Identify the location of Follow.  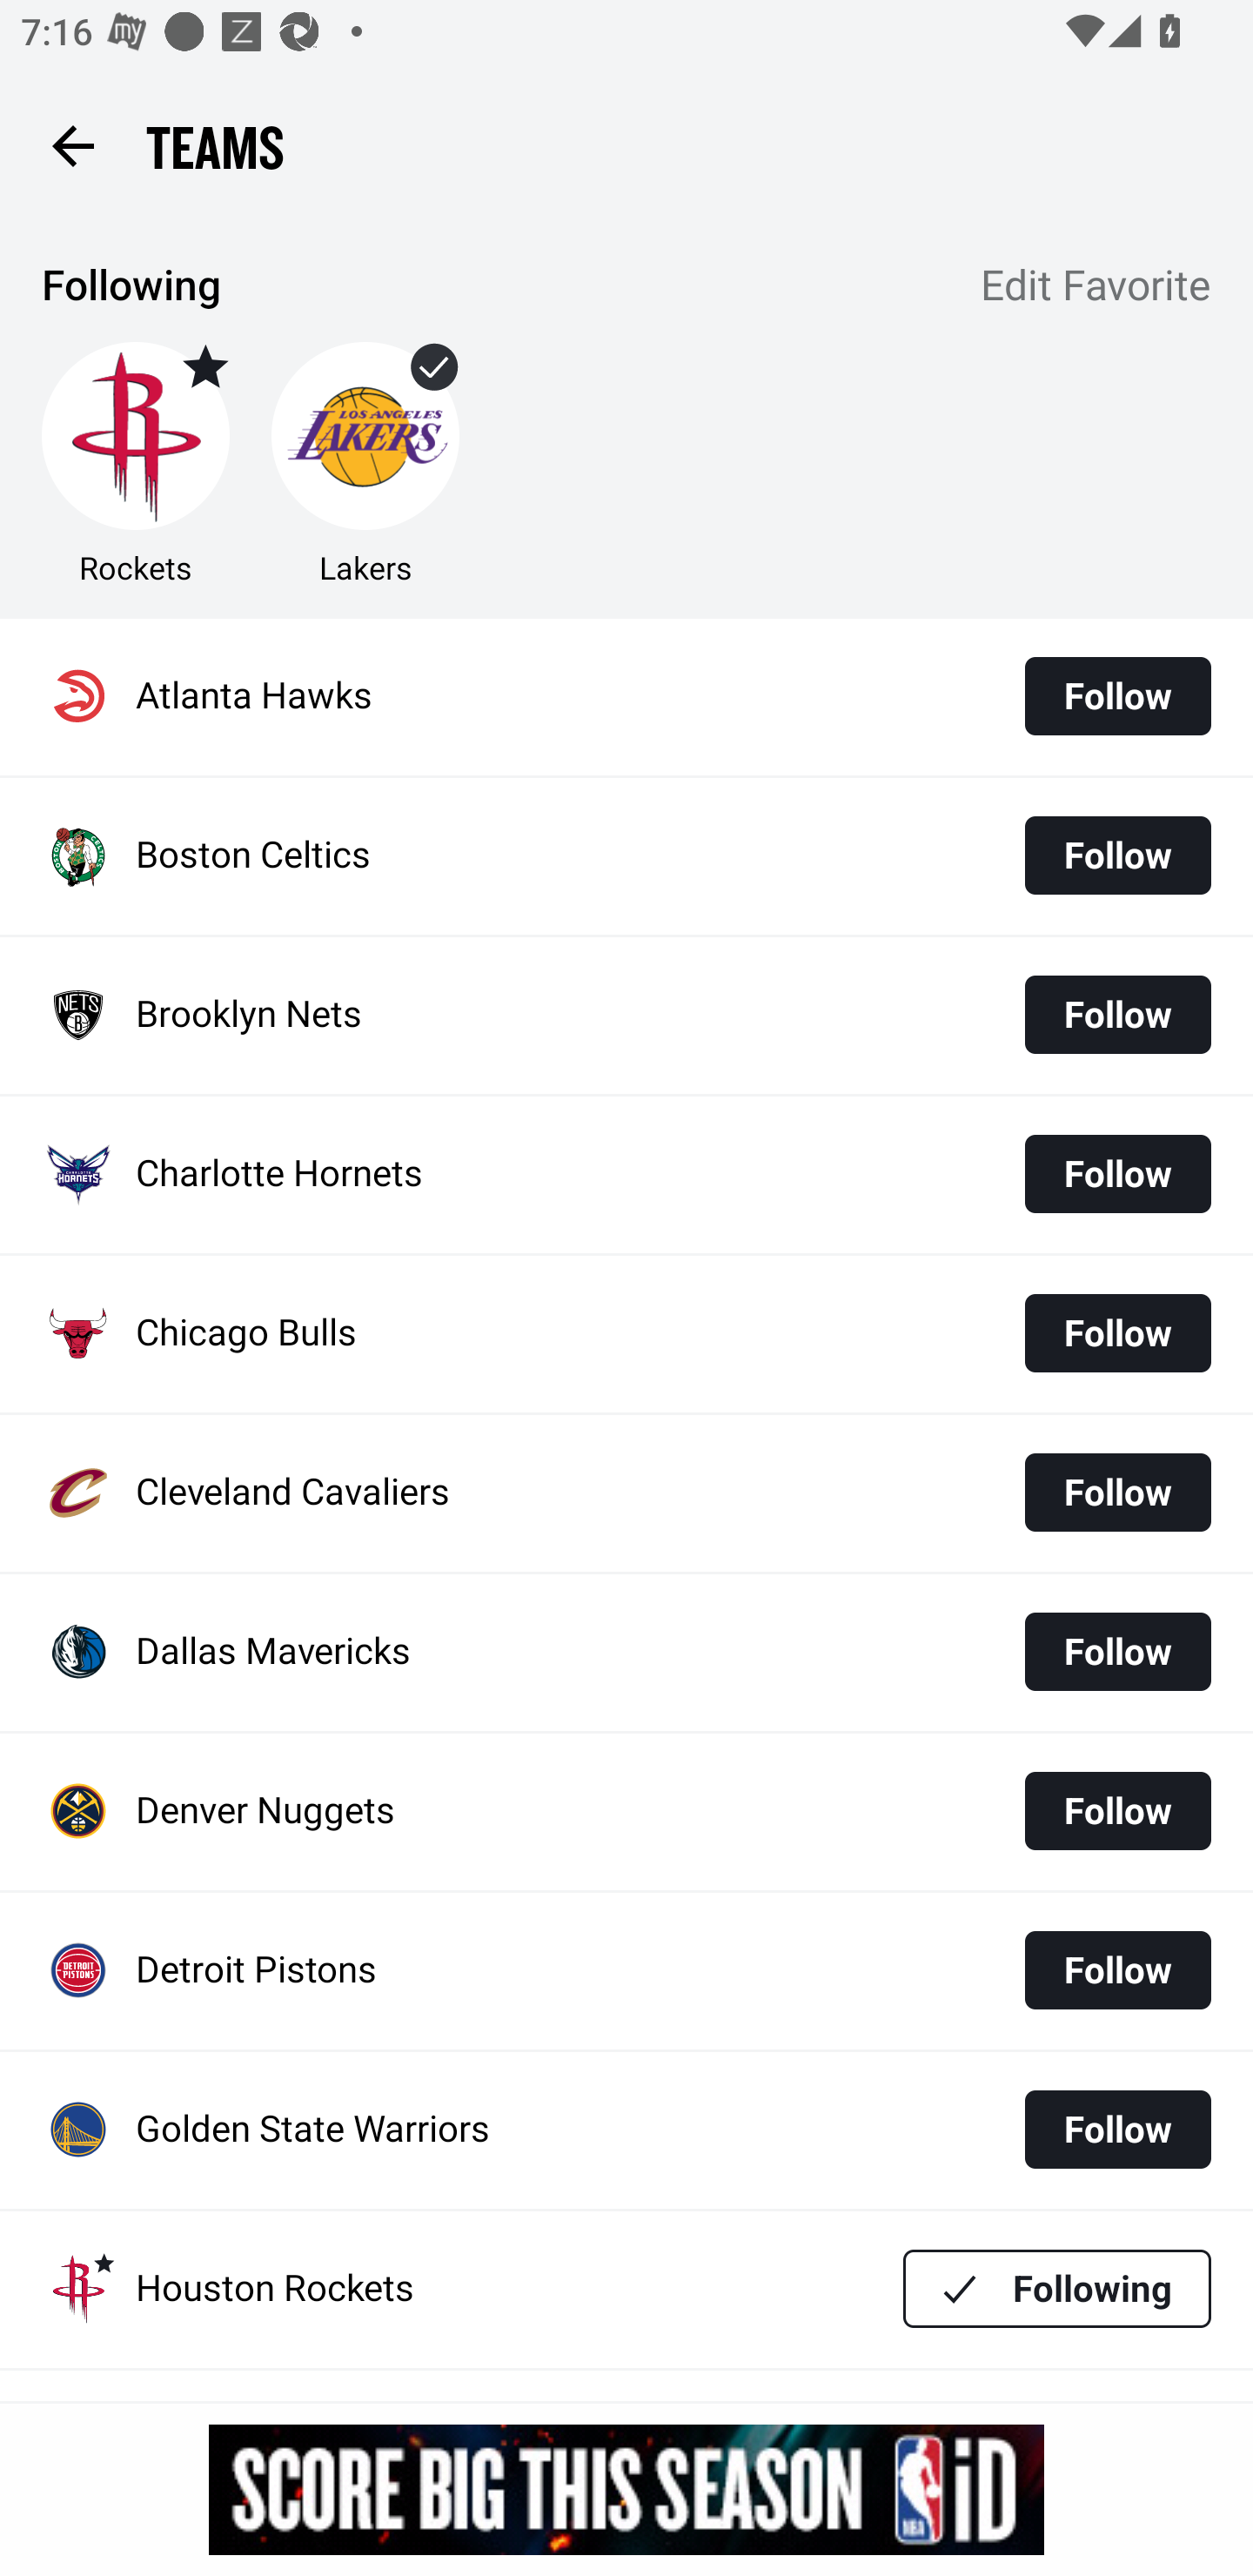
(1117, 1173).